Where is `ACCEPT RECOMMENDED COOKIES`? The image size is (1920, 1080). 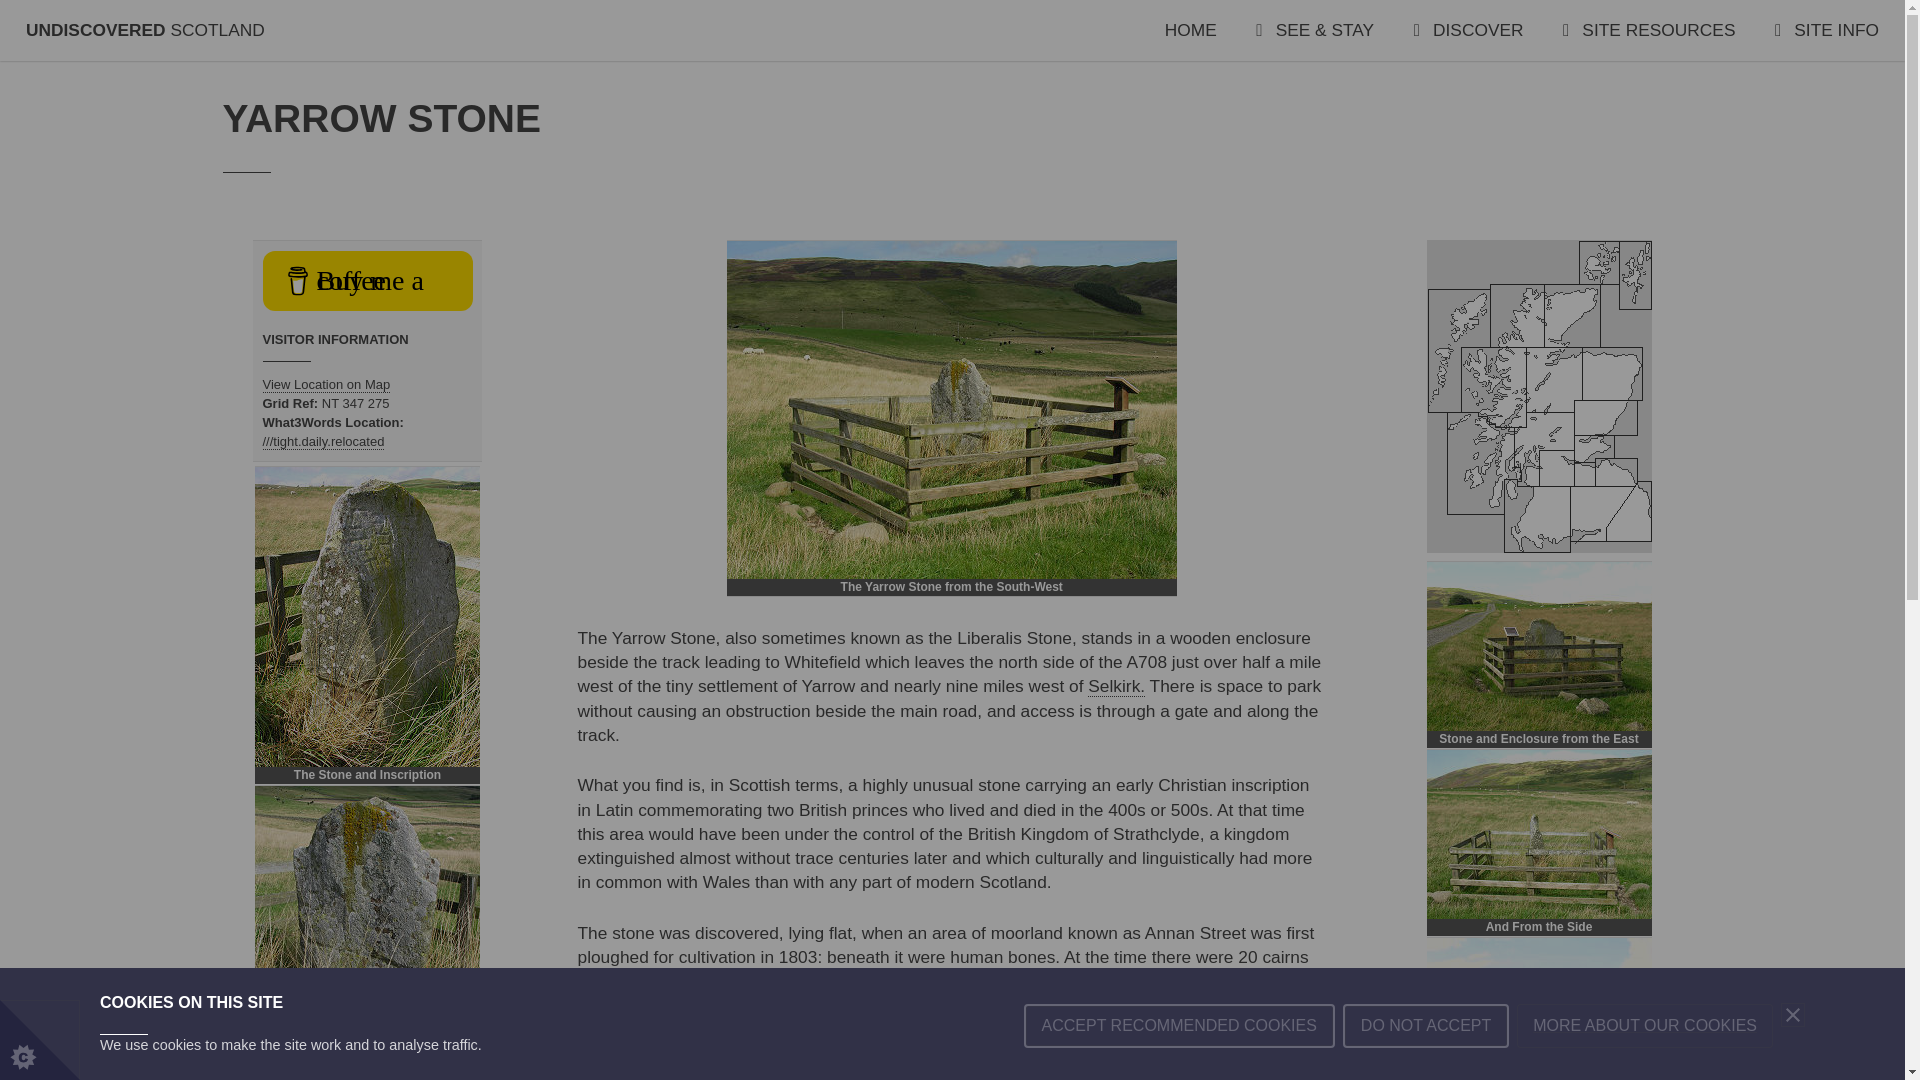
ACCEPT RECOMMENDED COOKIES is located at coordinates (1178, 1062).